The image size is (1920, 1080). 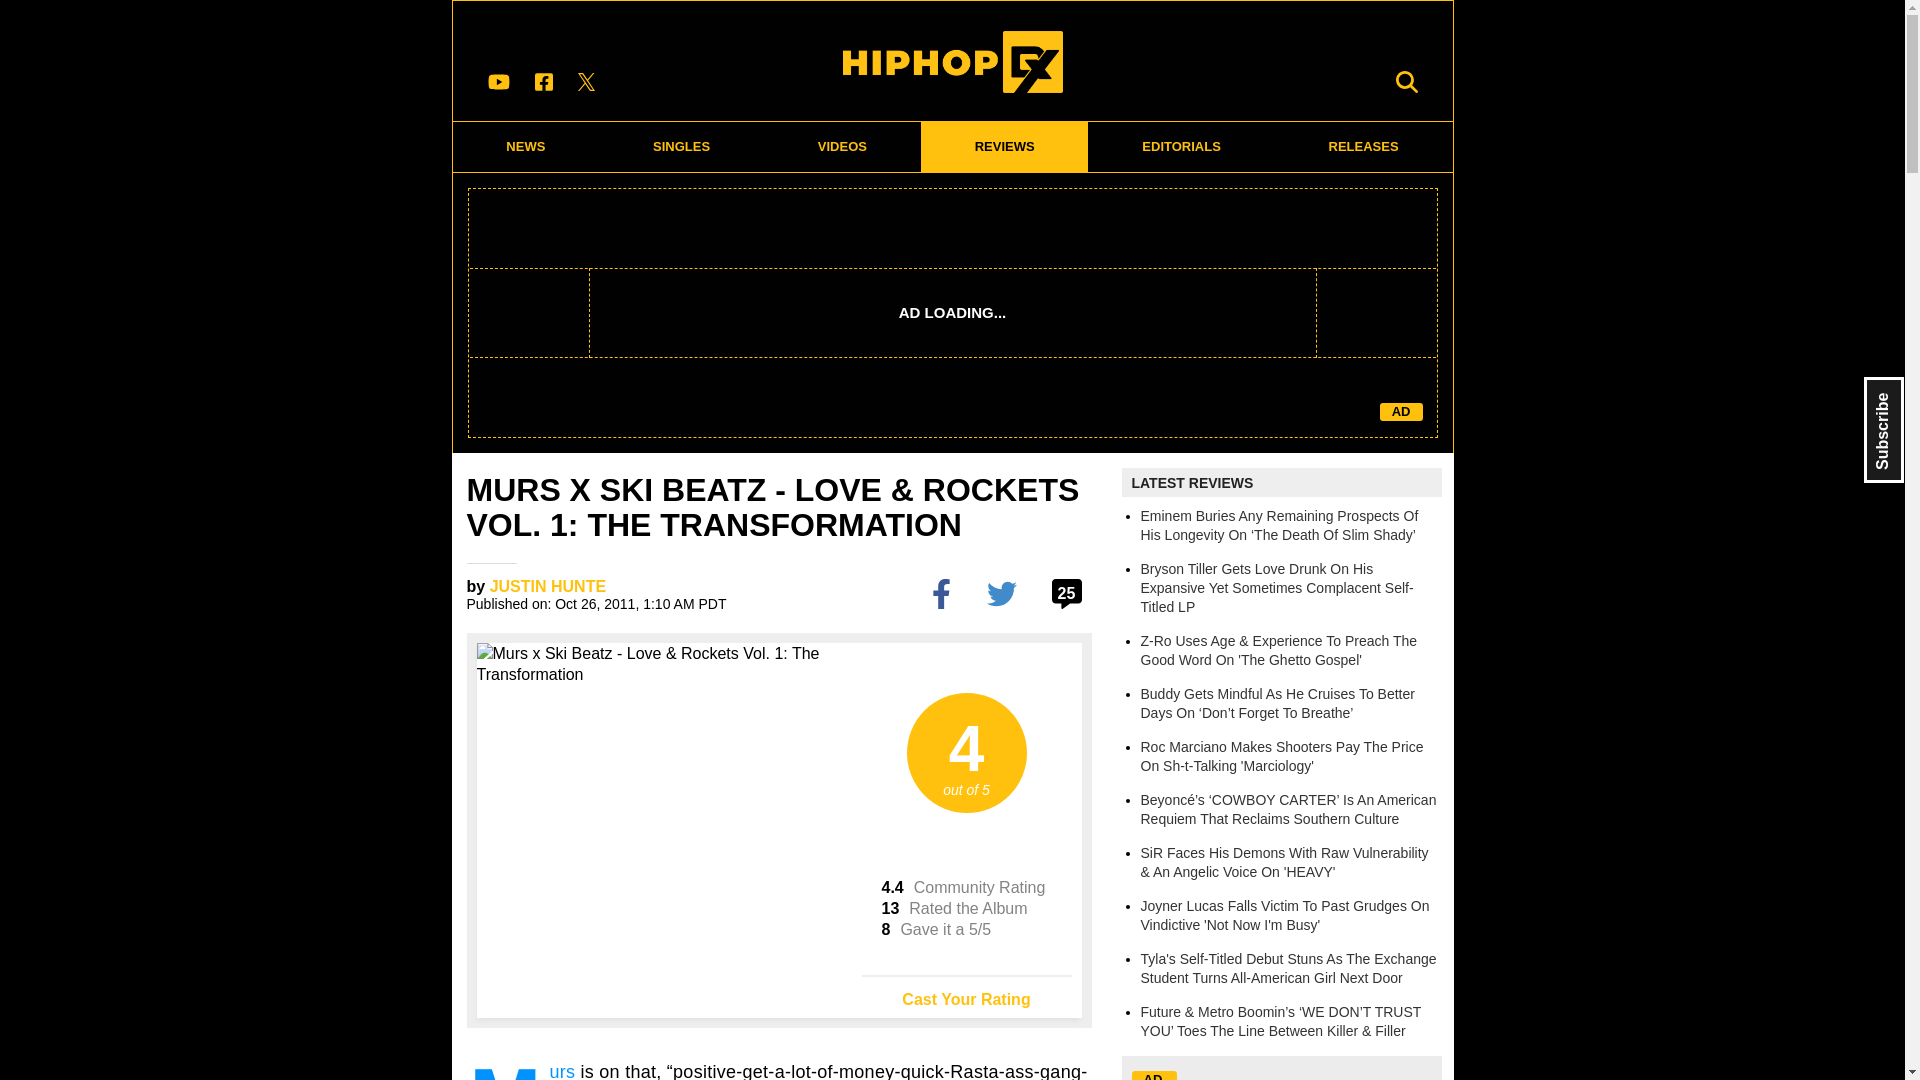 What do you see at coordinates (562, 1070) in the screenshot?
I see `Murs` at bounding box center [562, 1070].